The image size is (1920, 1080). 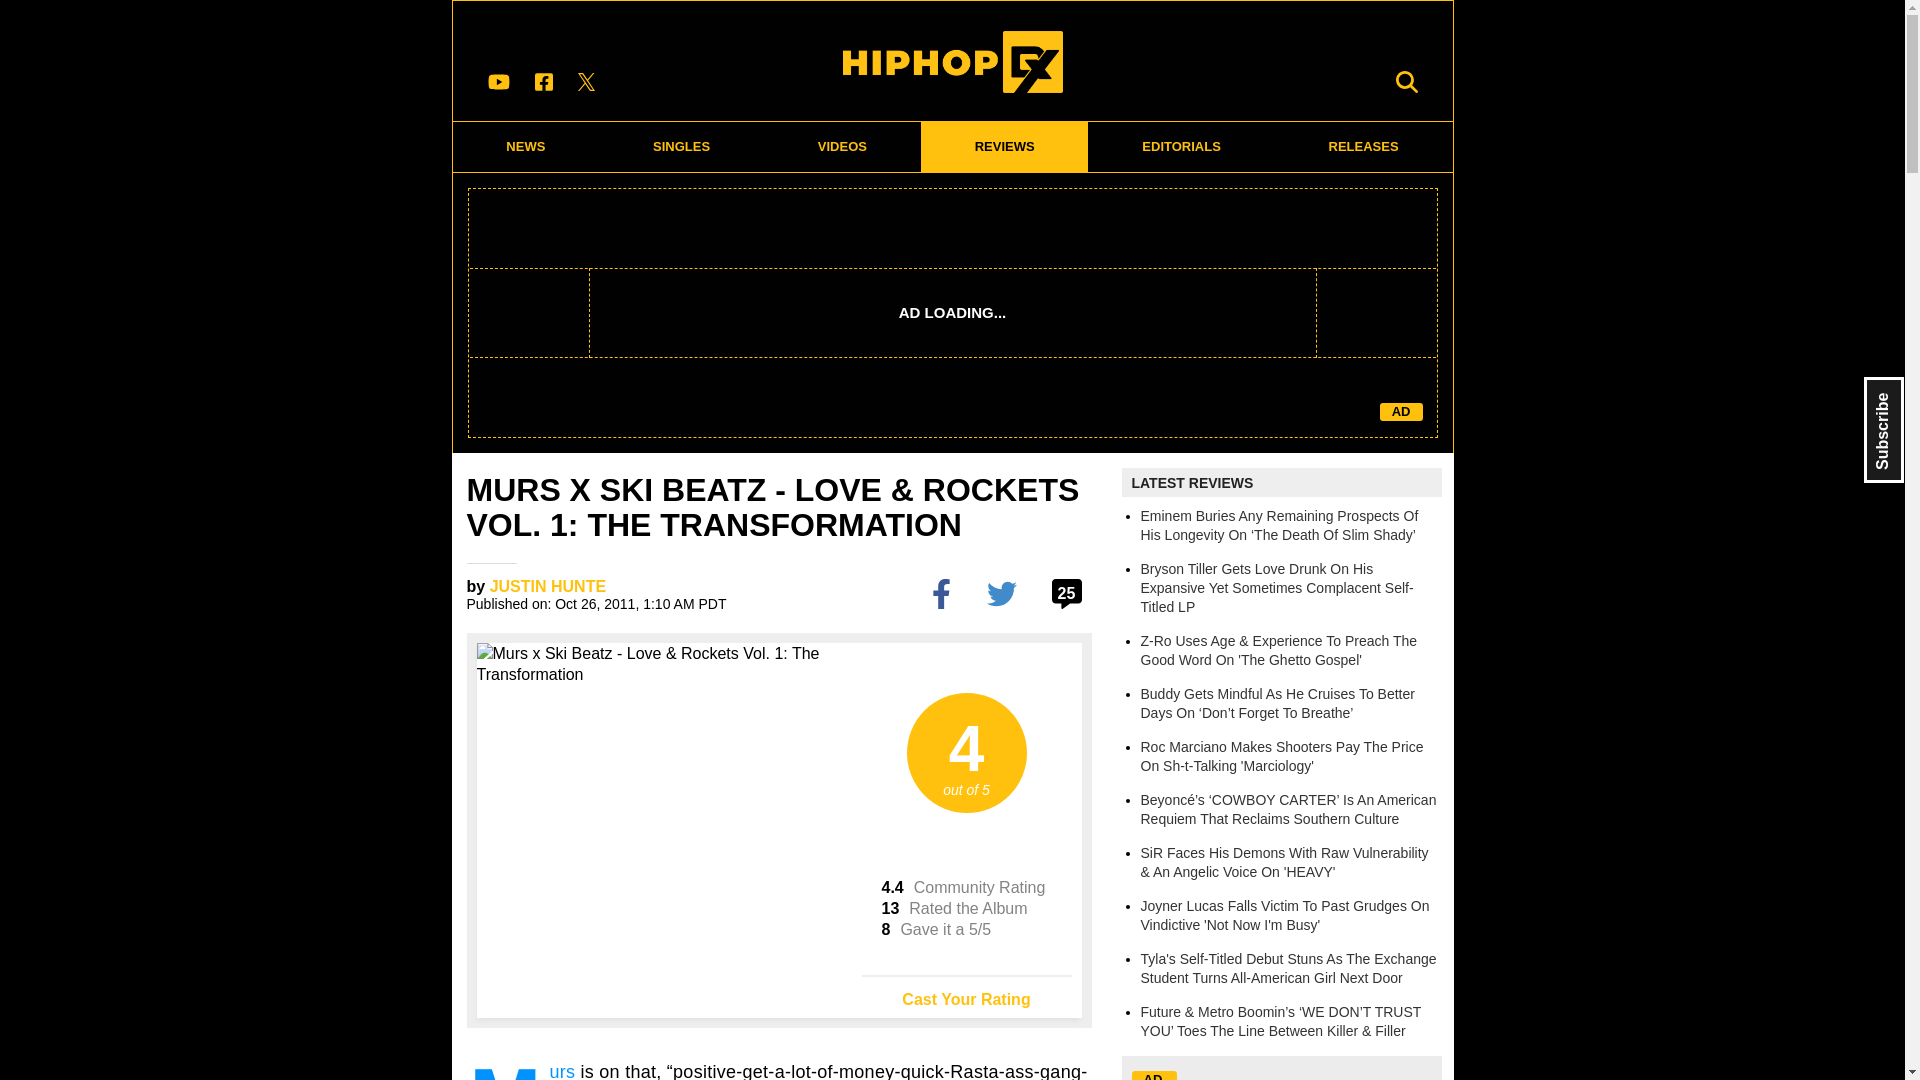 What do you see at coordinates (562, 1070) in the screenshot?
I see `Murs` at bounding box center [562, 1070].